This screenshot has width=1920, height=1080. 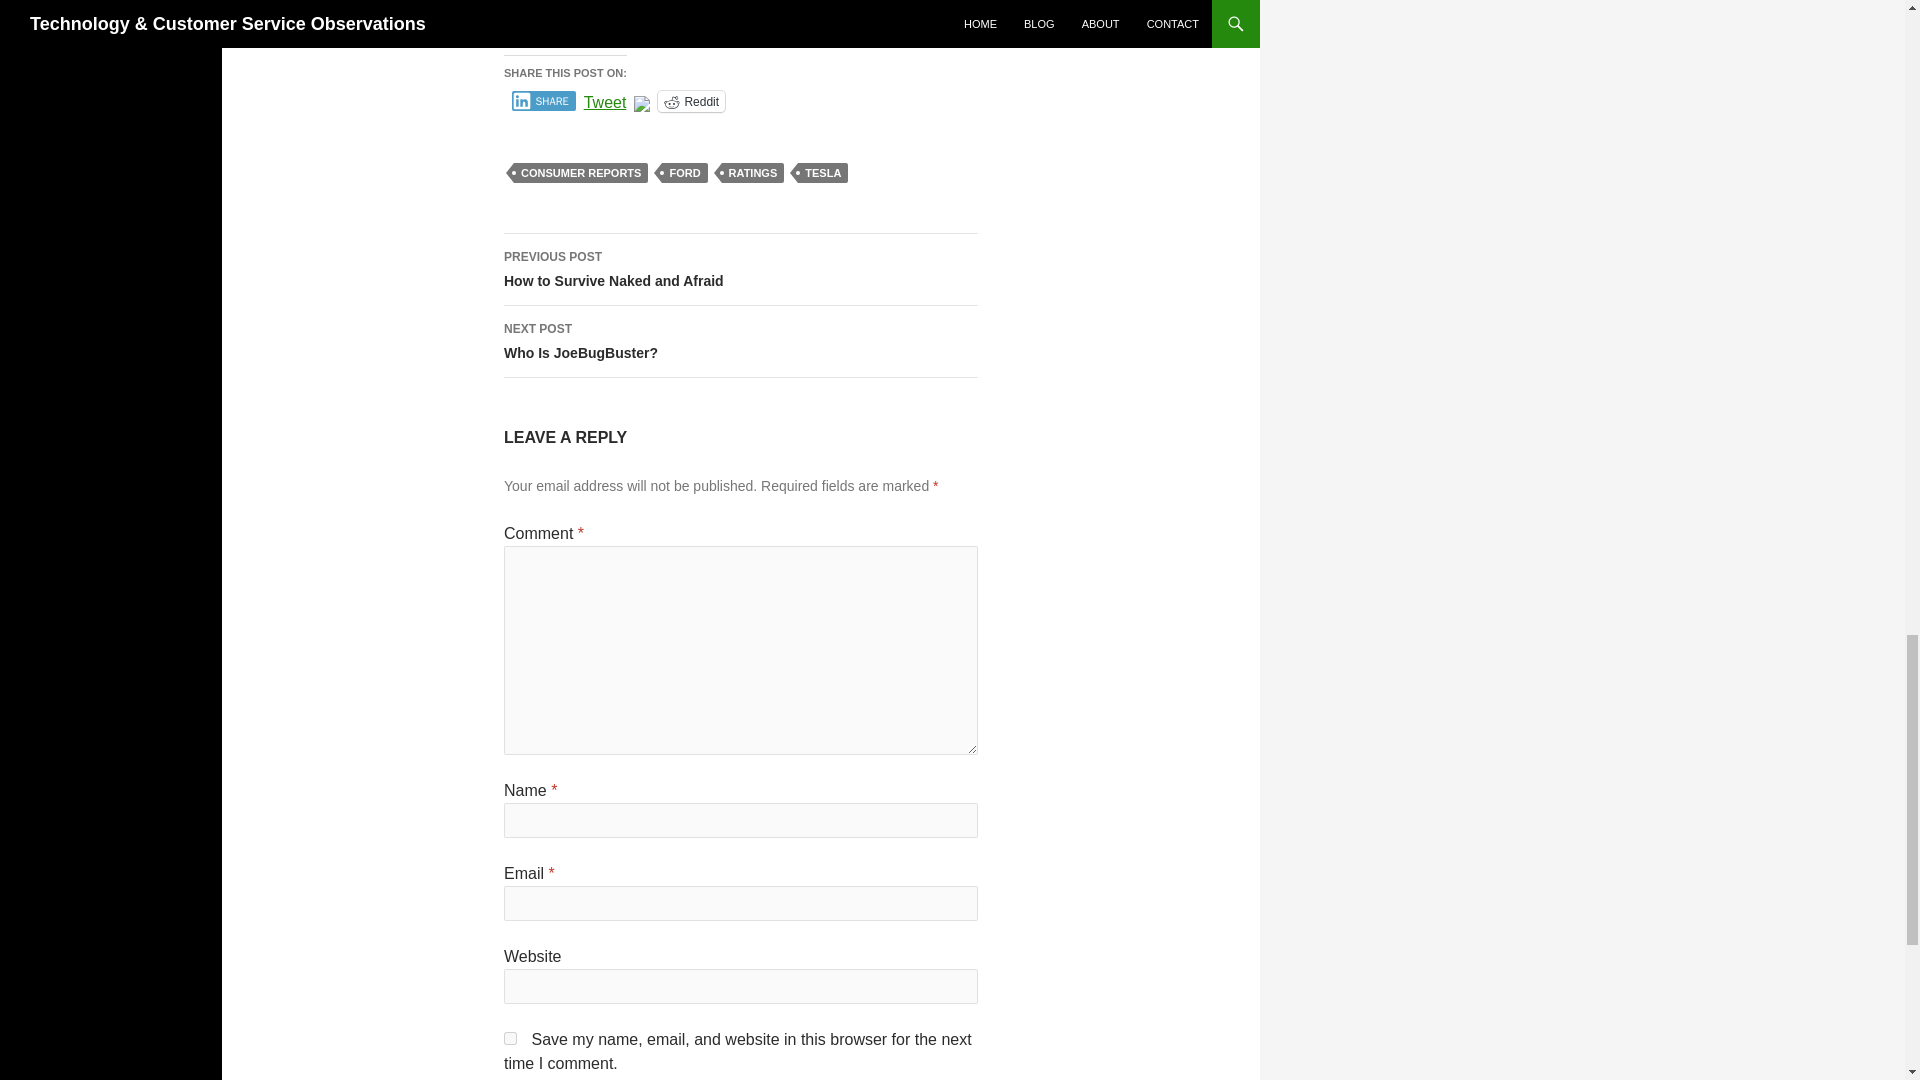 I want to click on RATINGS, so click(x=605, y=100).